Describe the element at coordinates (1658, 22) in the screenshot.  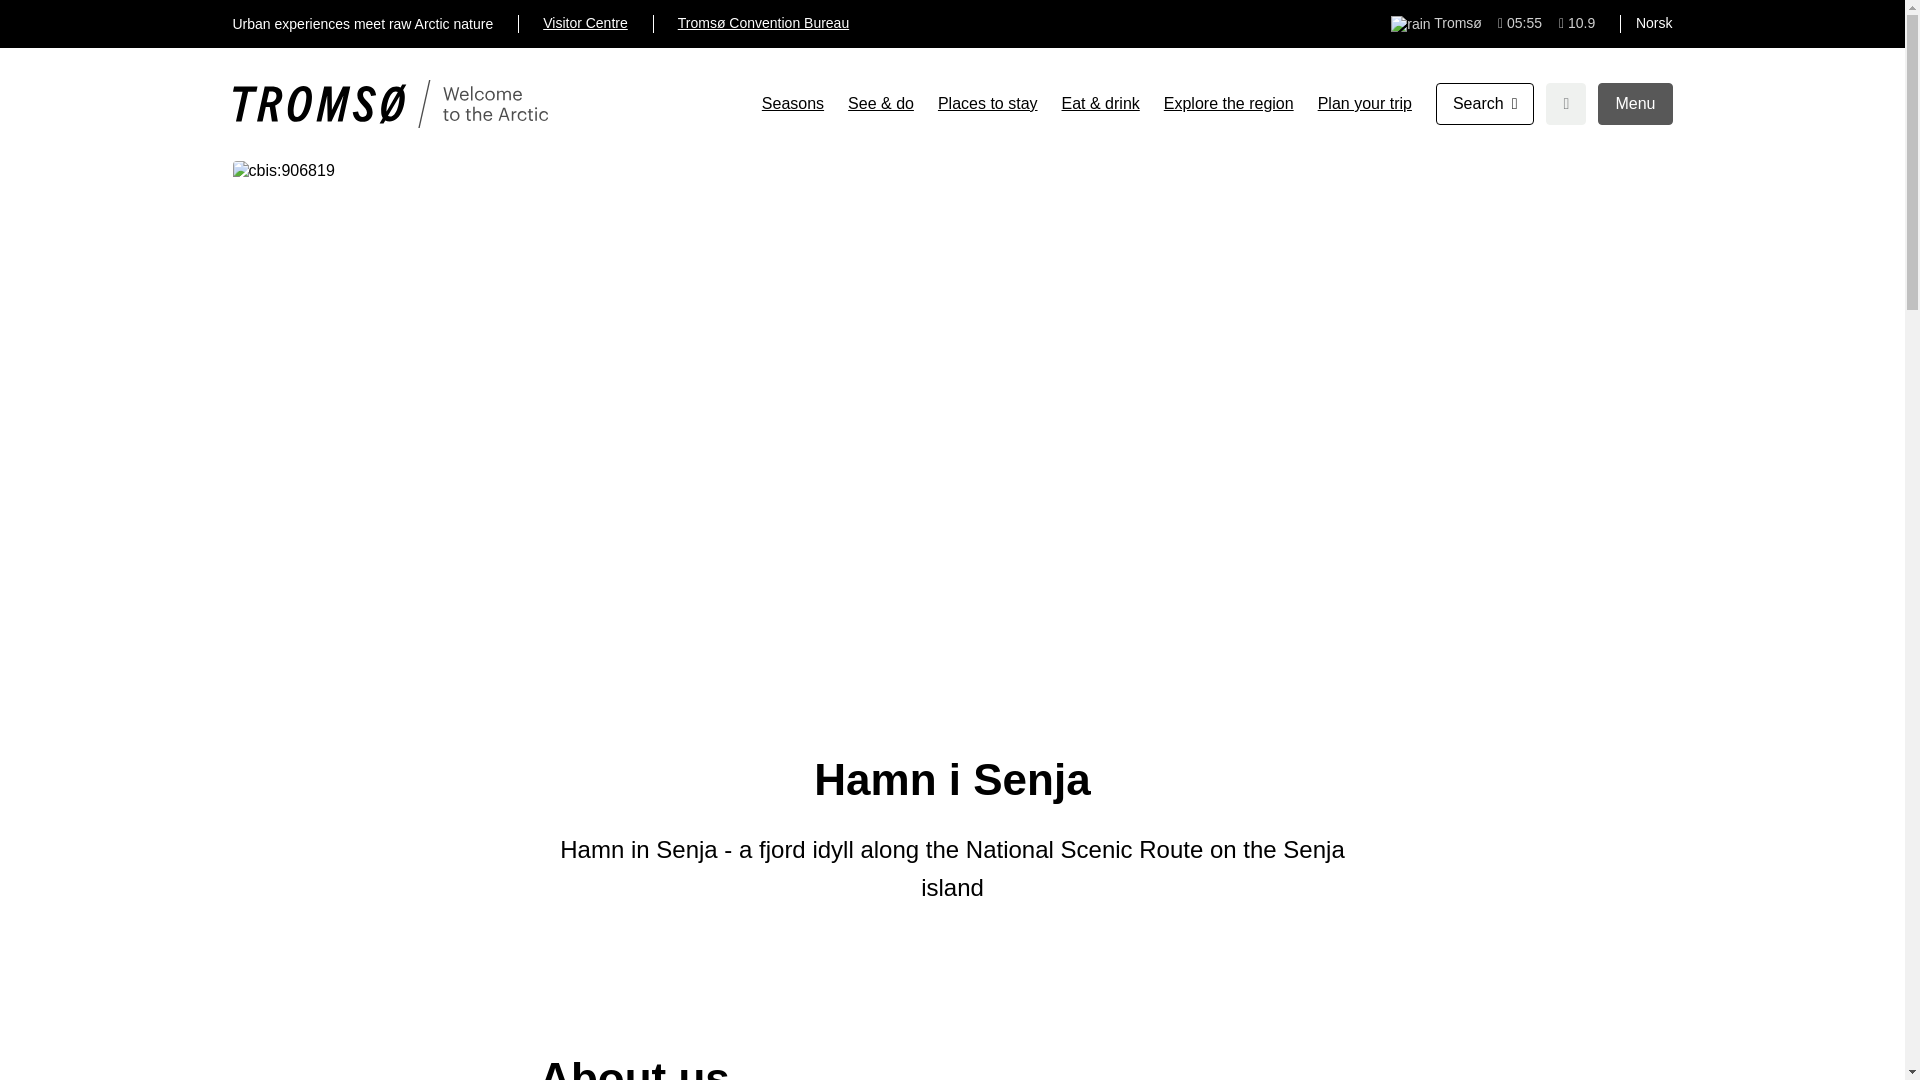
I see `English` at that location.